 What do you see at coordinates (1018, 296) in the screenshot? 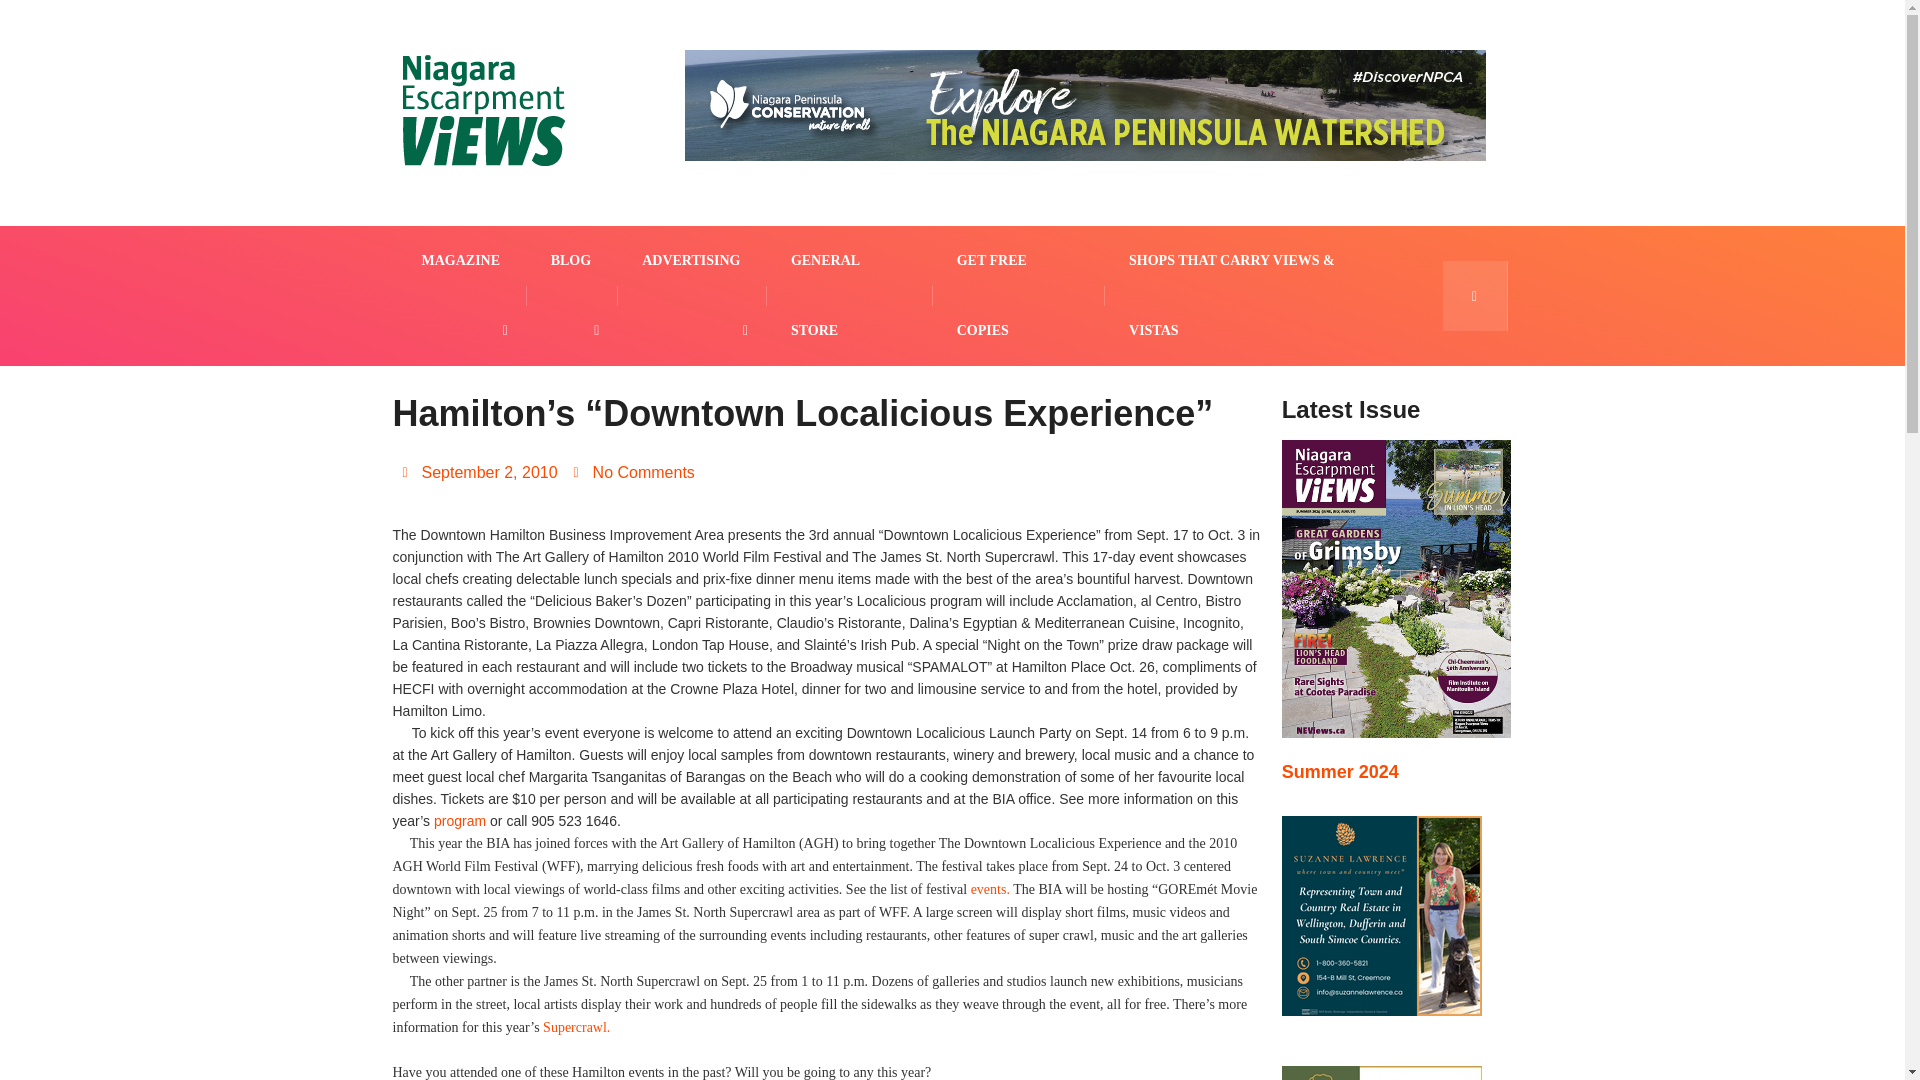
I see `GET FREE COPIES` at bounding box center [1018, 296].